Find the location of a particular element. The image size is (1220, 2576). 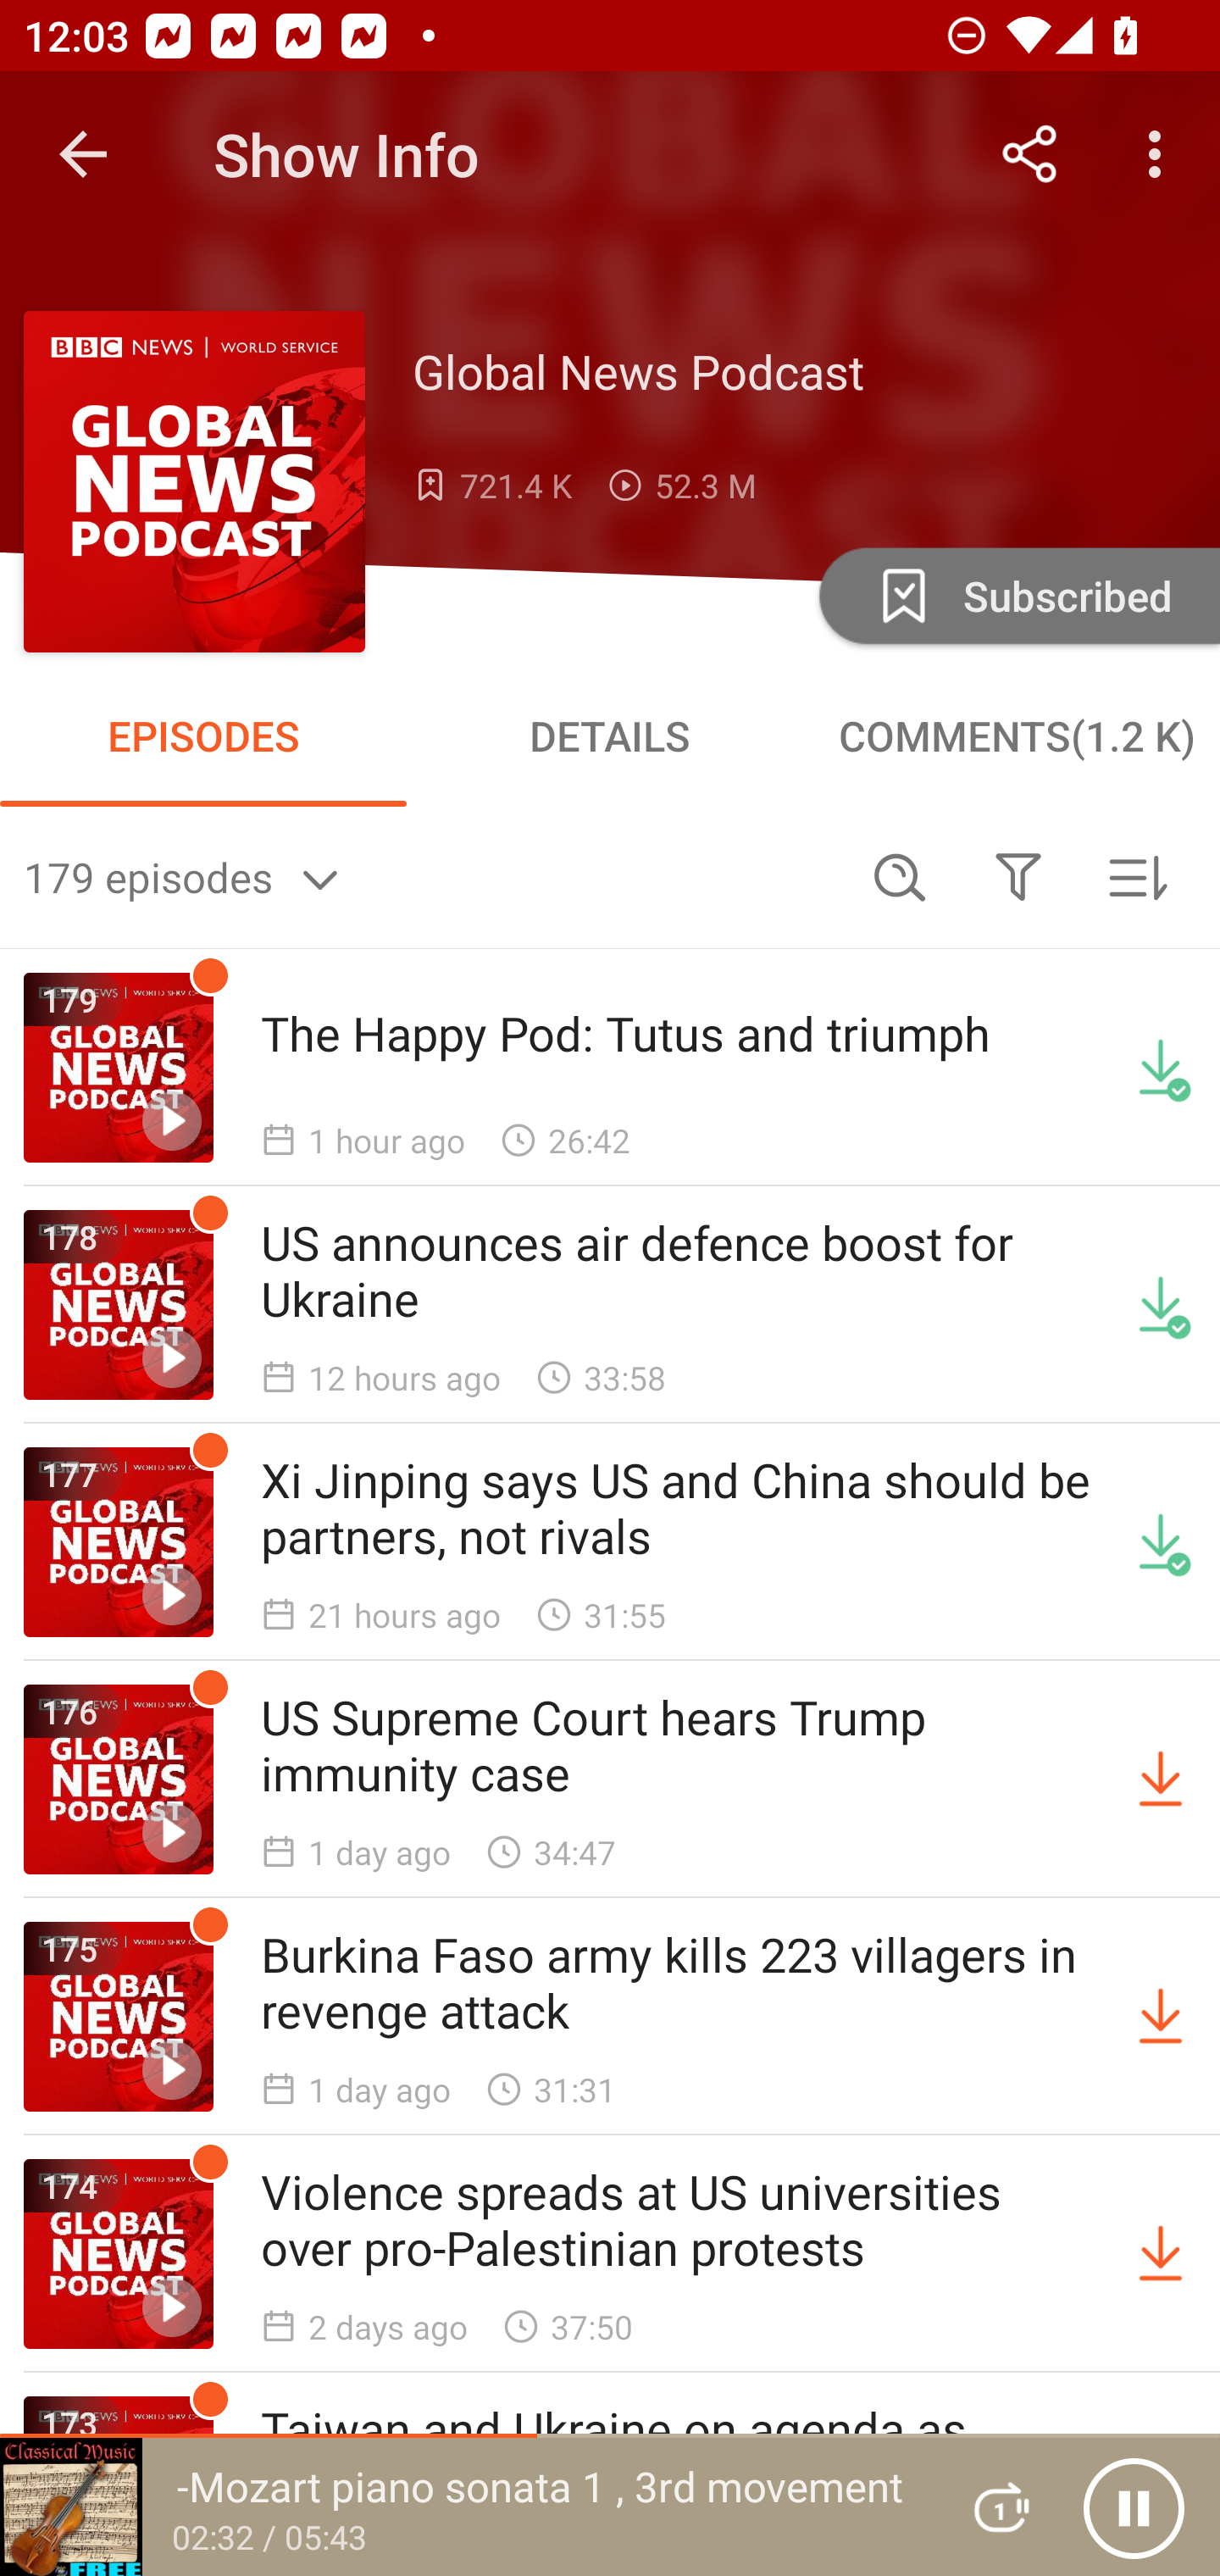

Pause is located at coordinates (1134, 2507).